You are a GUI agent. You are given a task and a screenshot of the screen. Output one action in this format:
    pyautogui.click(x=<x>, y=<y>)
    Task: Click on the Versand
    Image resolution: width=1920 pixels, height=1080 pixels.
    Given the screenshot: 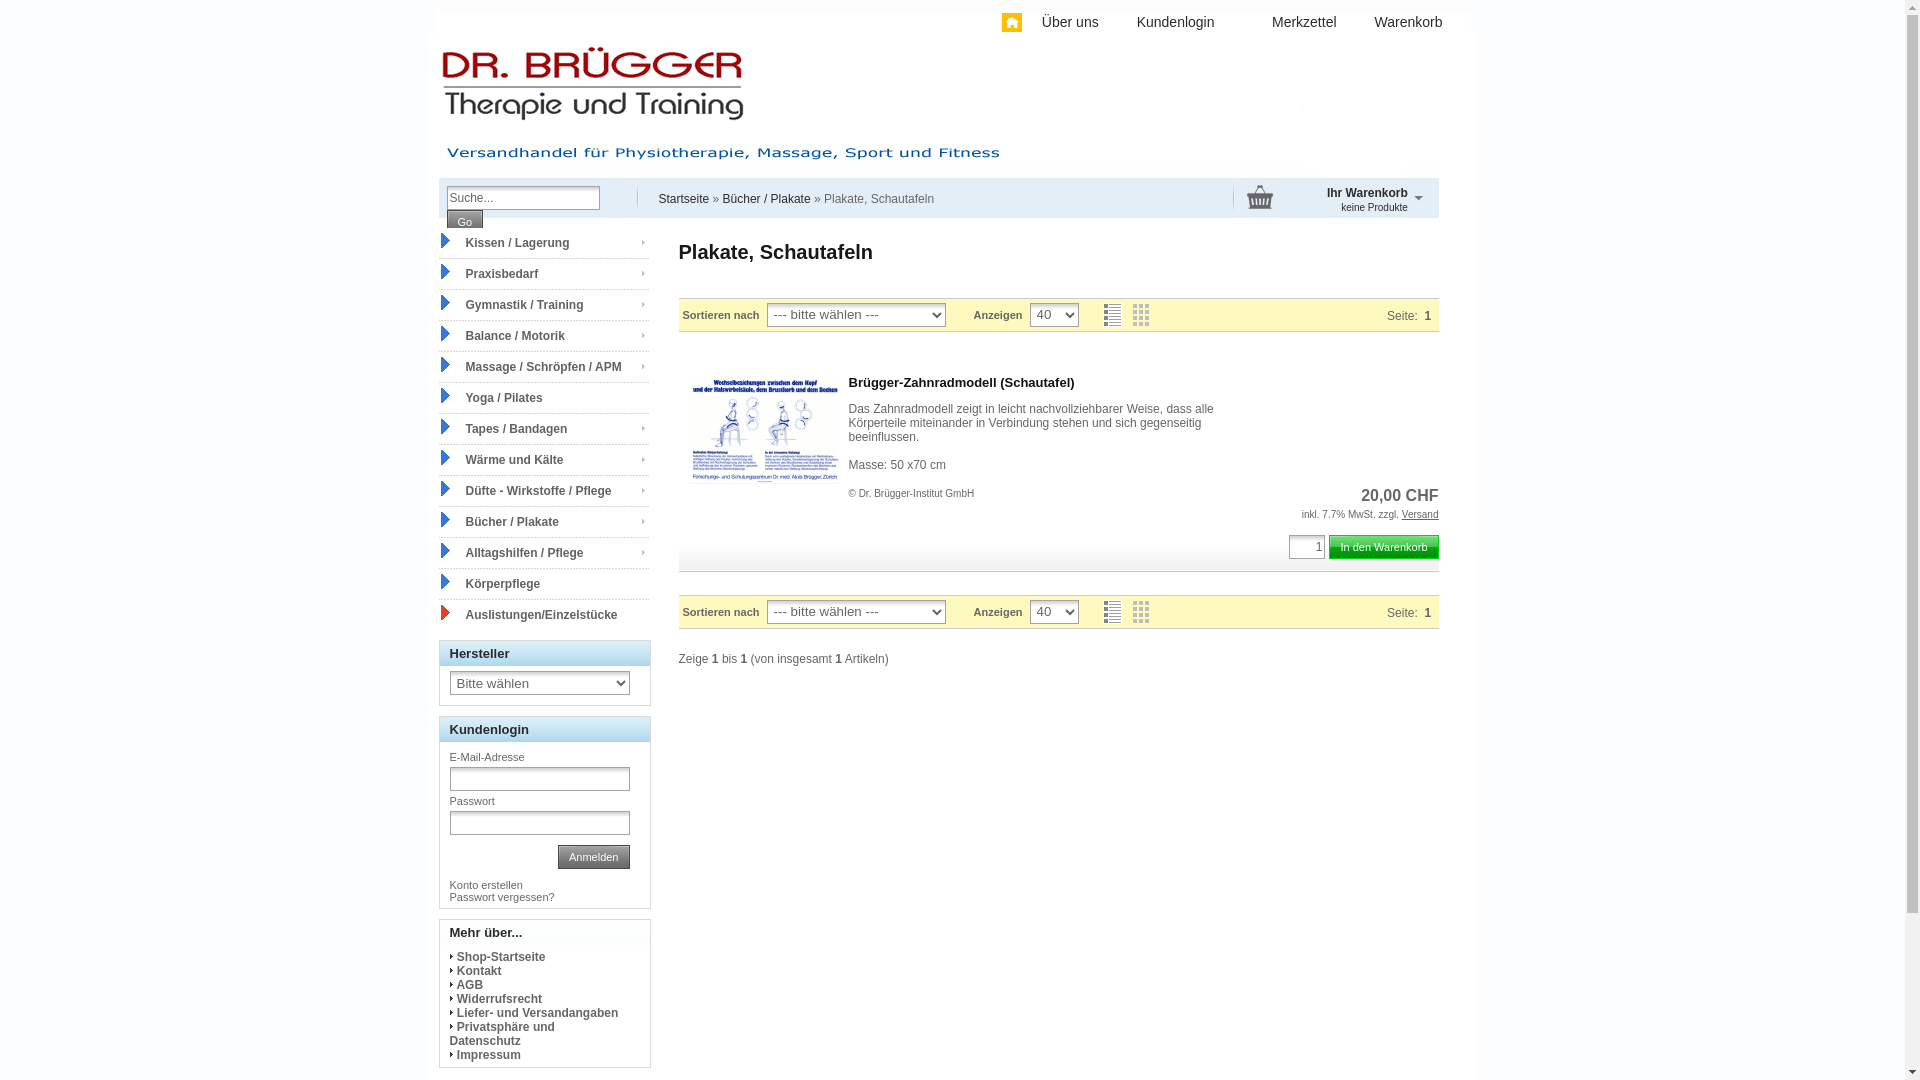 What is the action you would take?
    pyautogui.click(x=1420, y=514)
    